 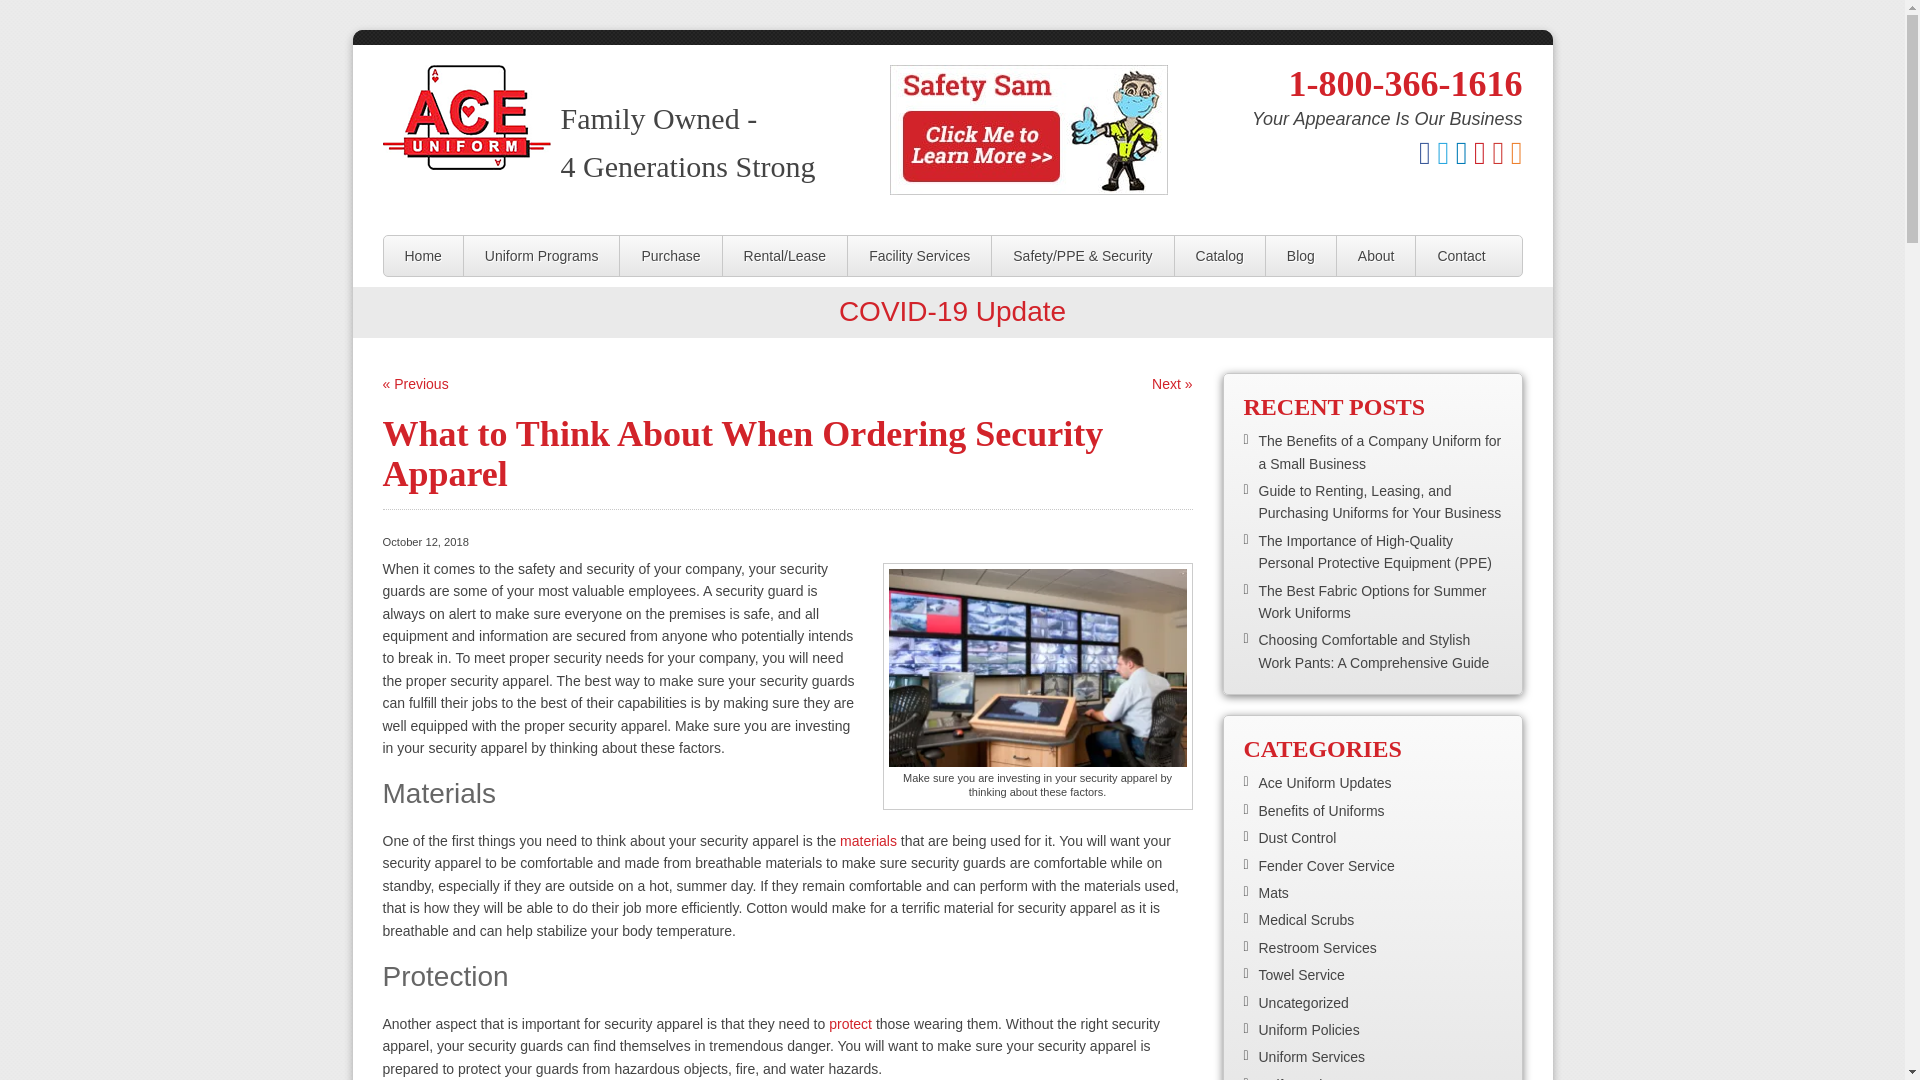 What do you see at coordinates (1460, 256) in the screenshot?
I see `Contact` at bounding box center [1460, 256].